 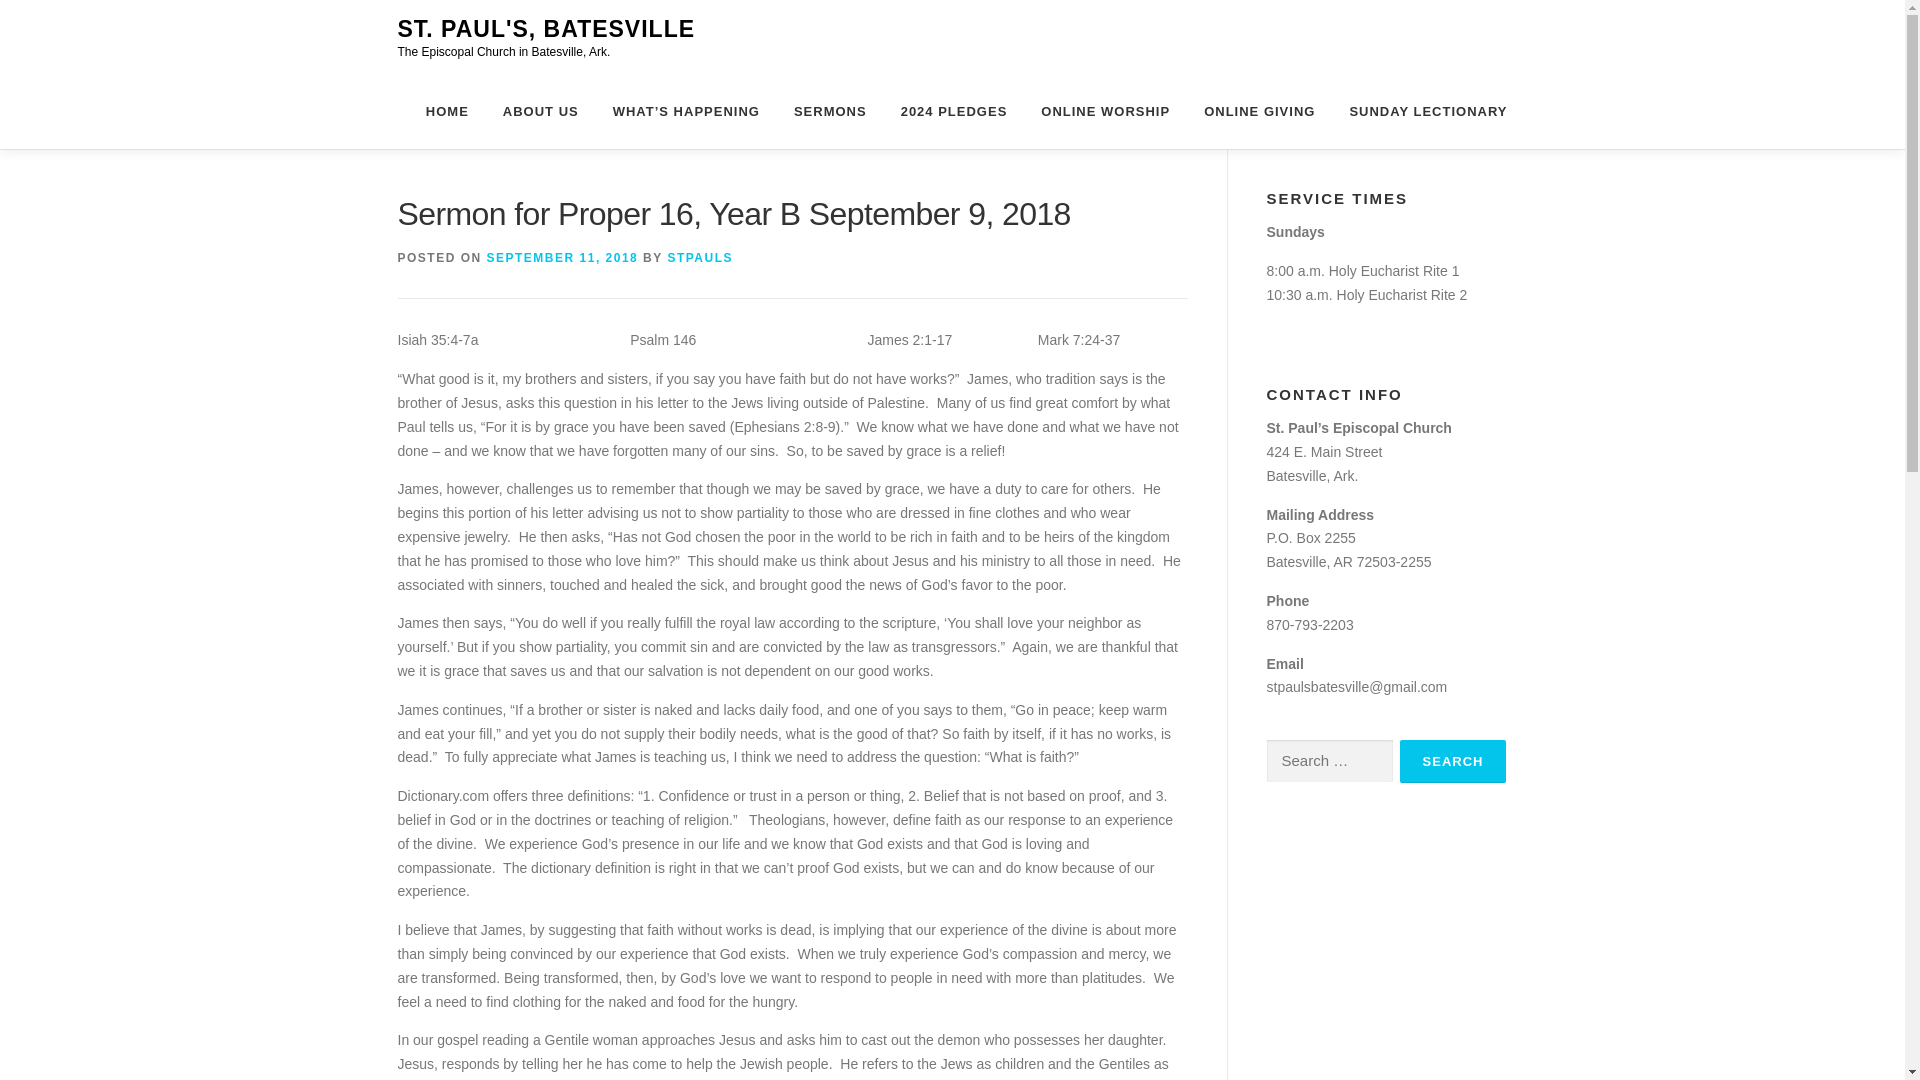 I want to click on 2024 PLEDGES, so click(x=954, y=112).